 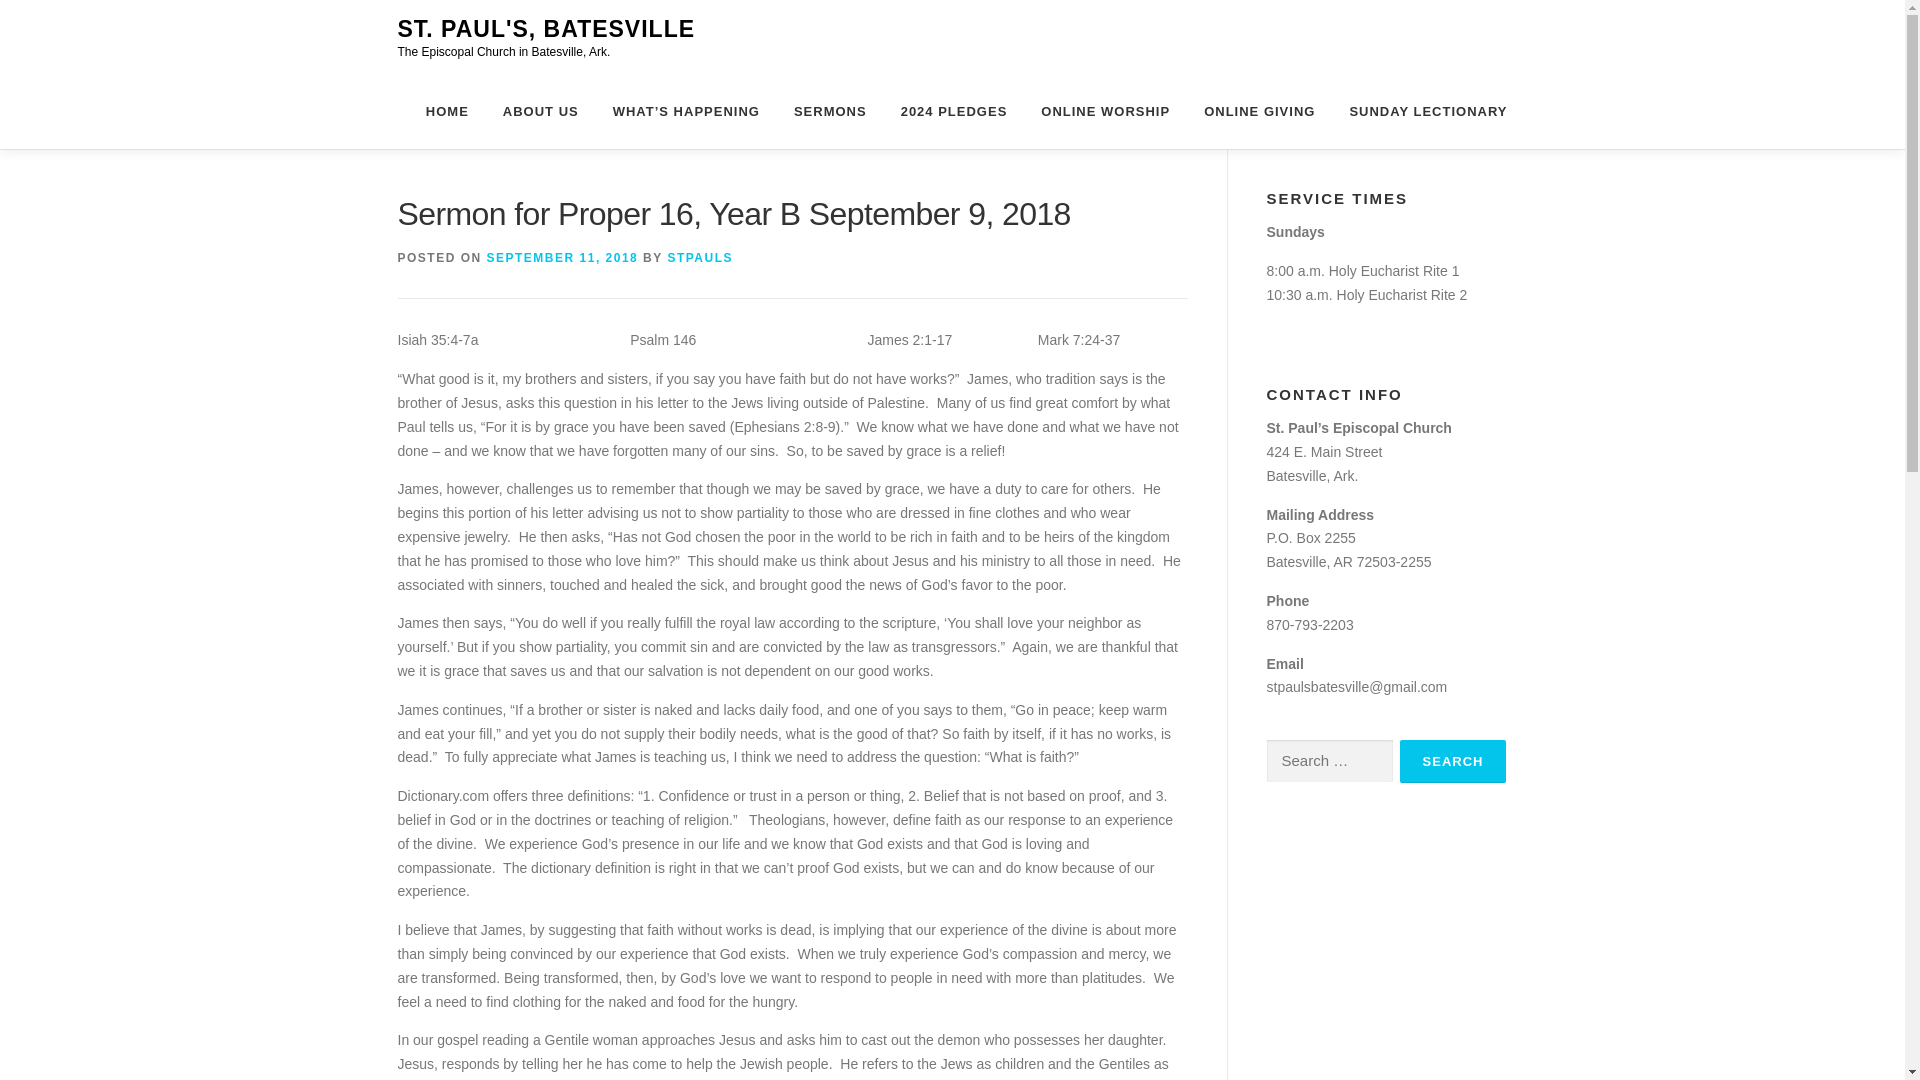 I want to click on 2024 PLEDGES, so click(x=954, y=112).